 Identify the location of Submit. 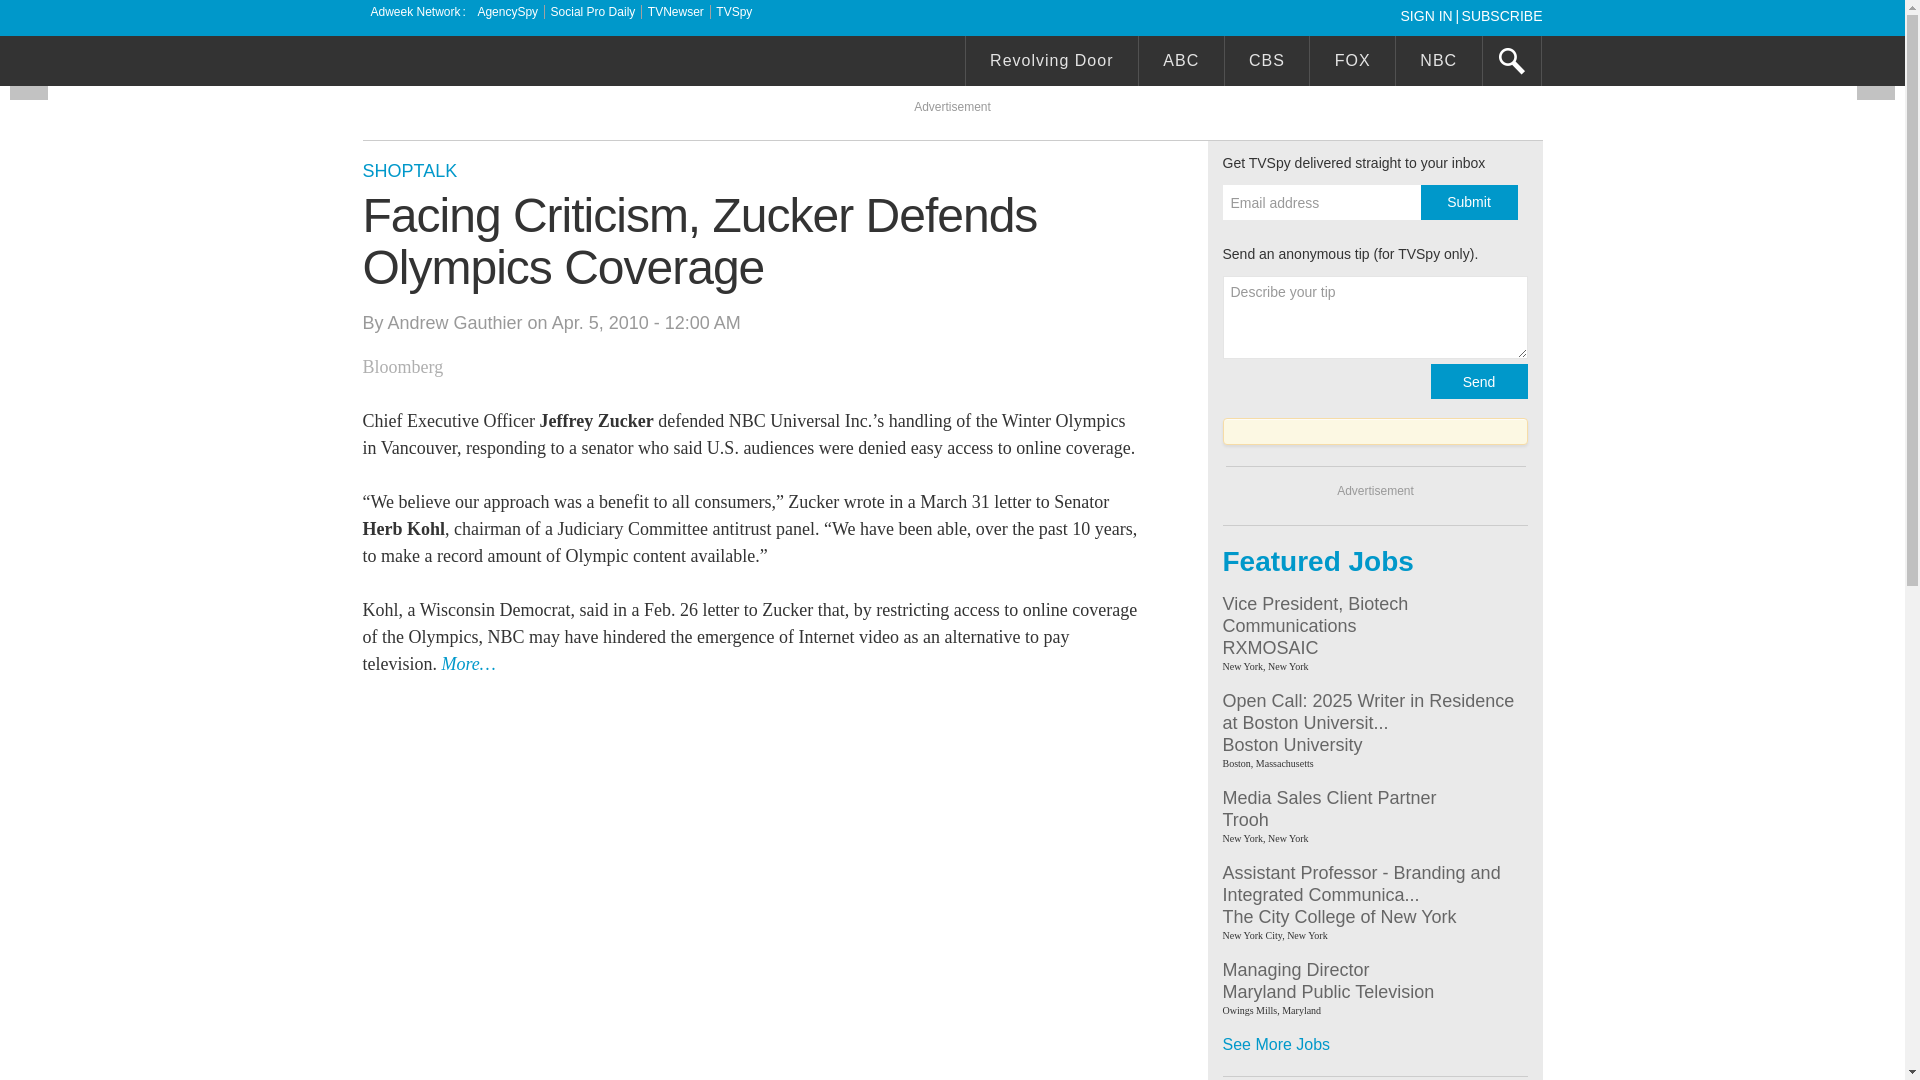
(1468, 202).